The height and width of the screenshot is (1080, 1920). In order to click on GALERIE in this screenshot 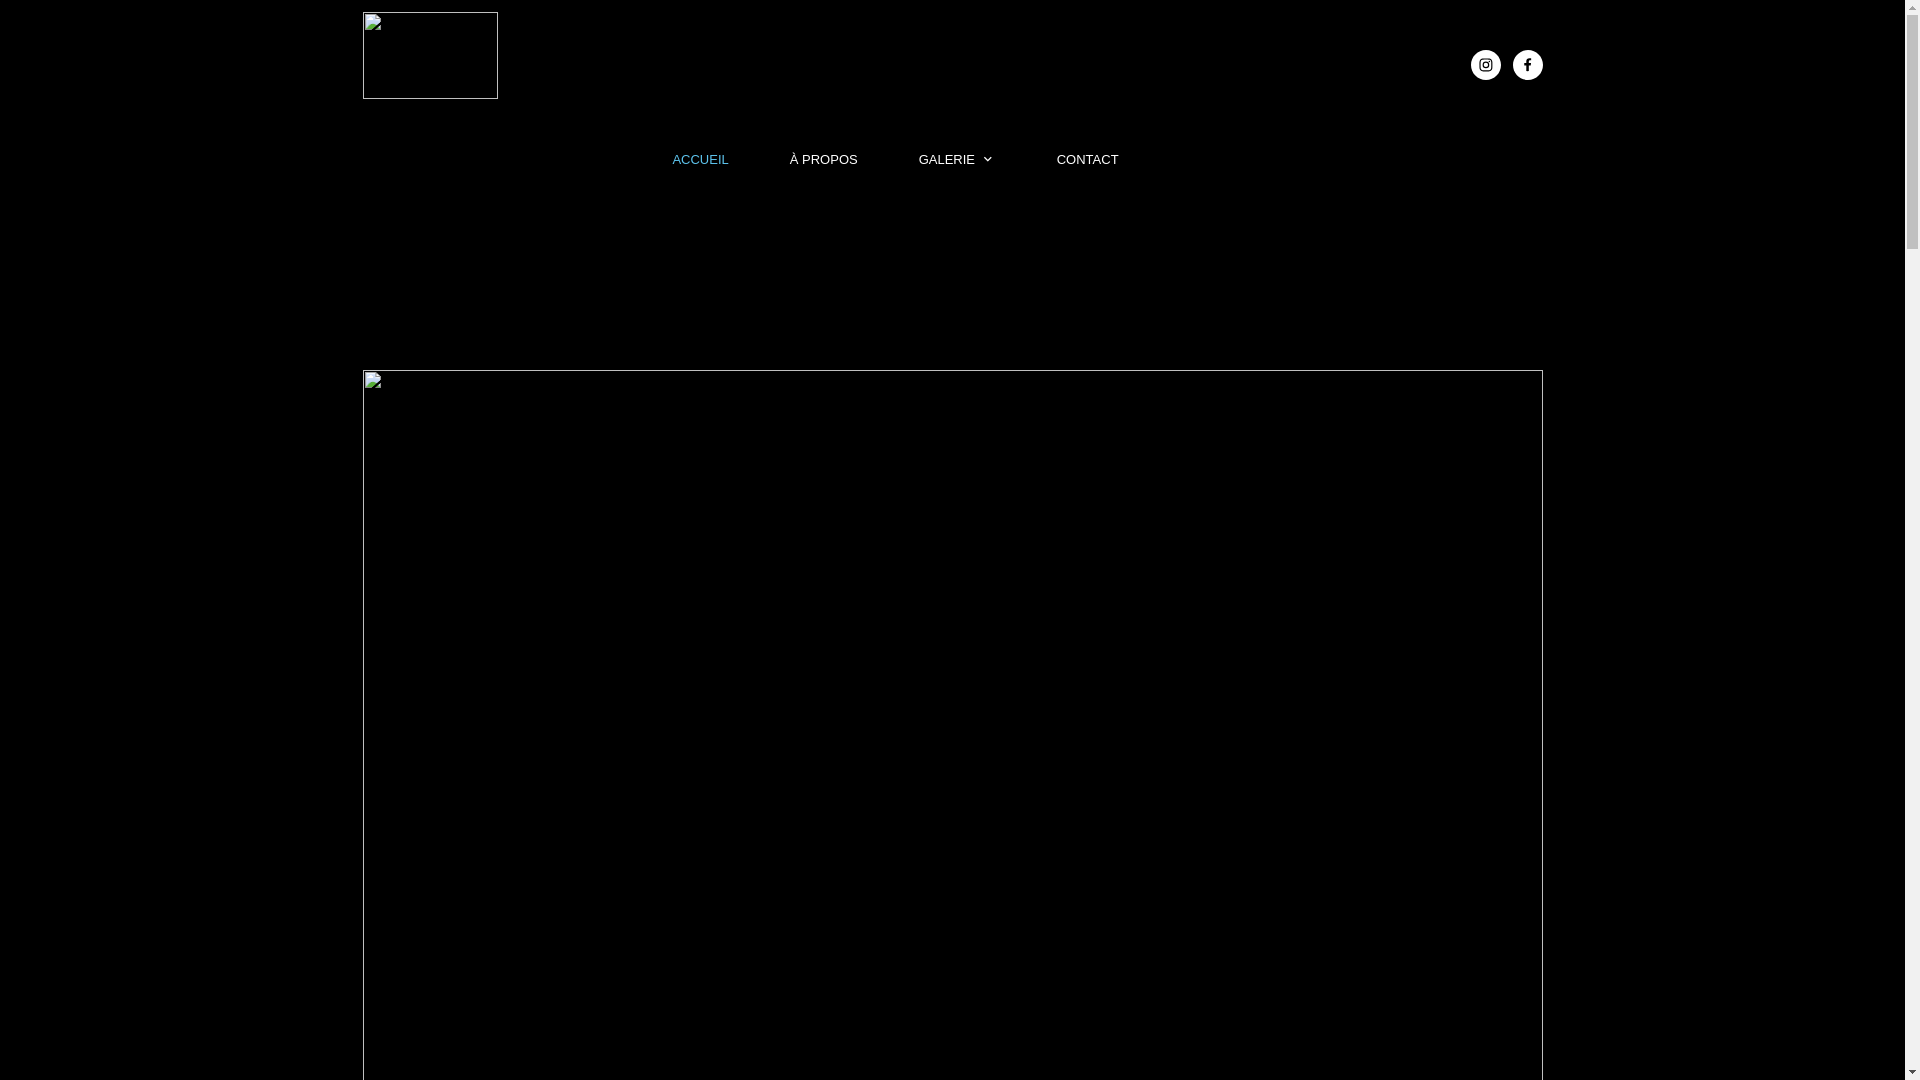, I will do `click(958, 160)`.